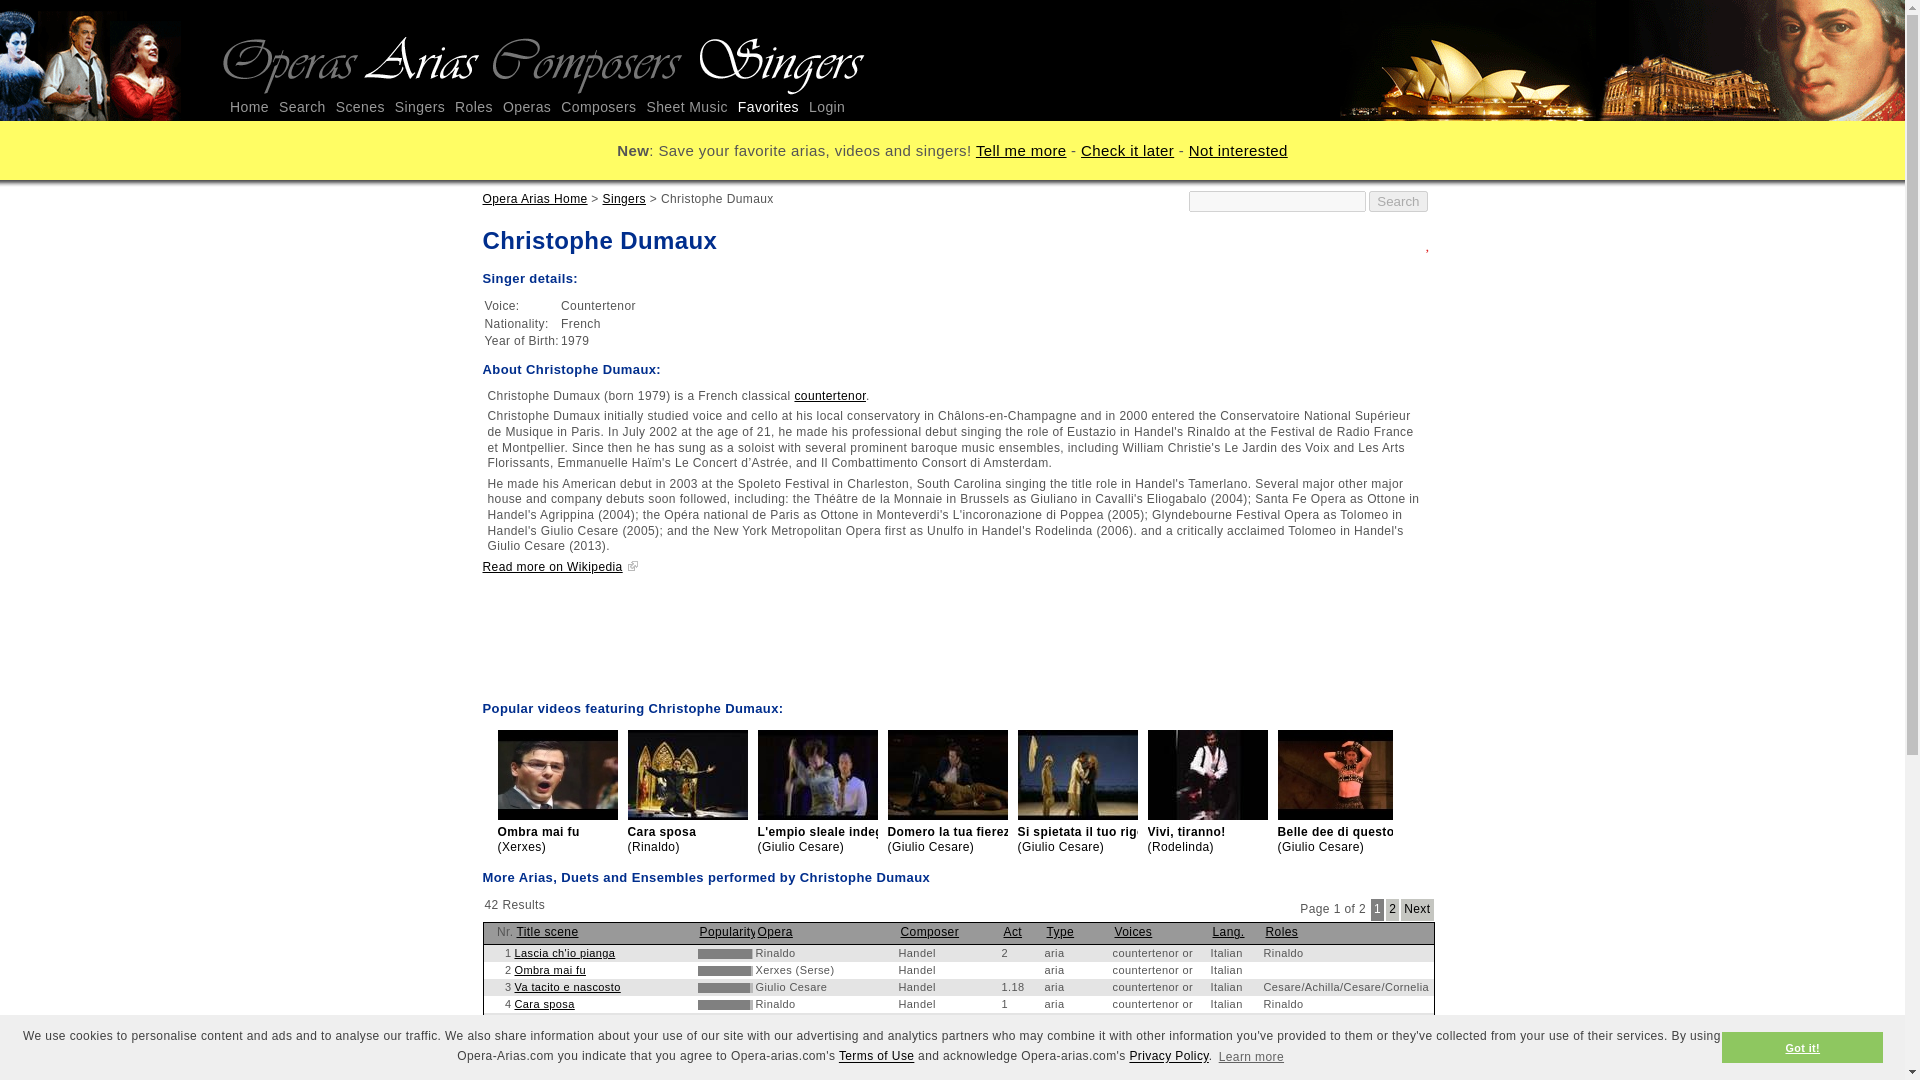 This screenshot has height=1080, width=1920. I want to click on Ombra mai fu, so click(550, 970).